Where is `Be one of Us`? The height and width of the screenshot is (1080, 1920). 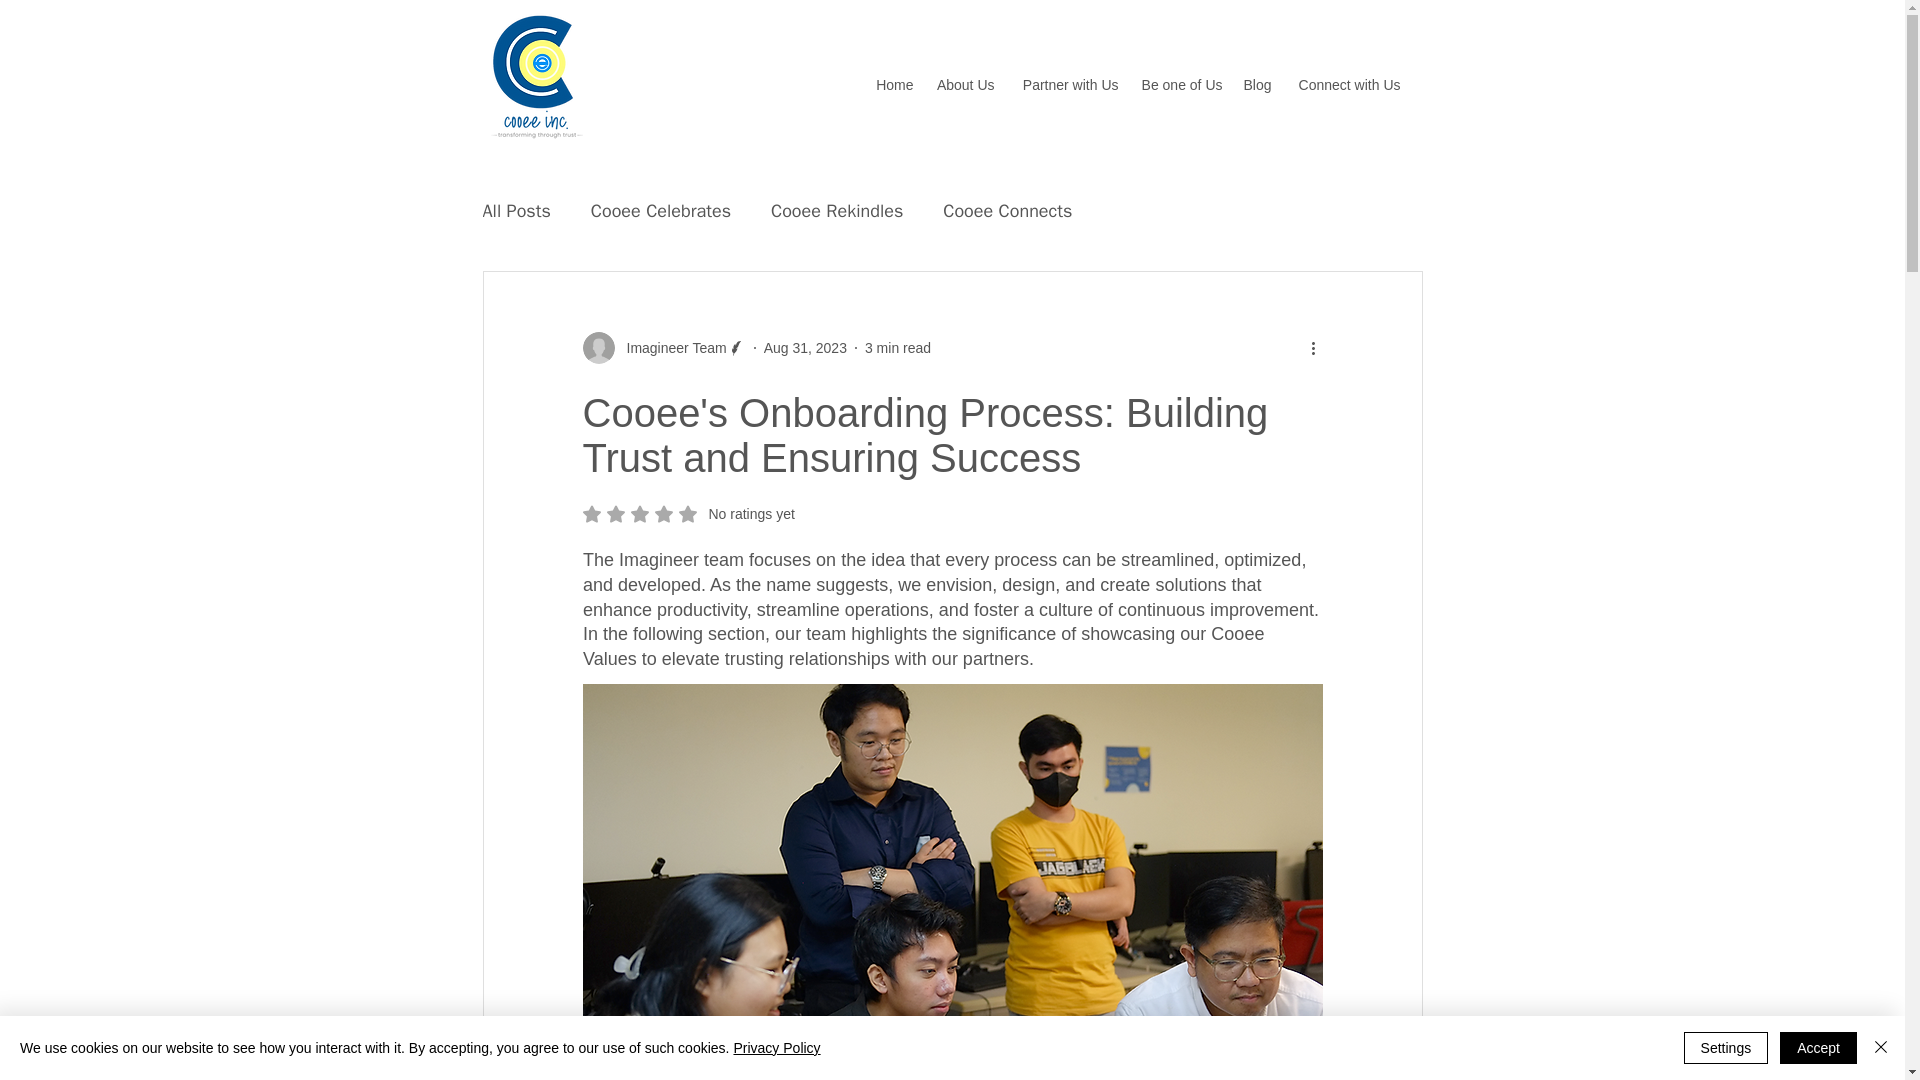 Be one of Us is located at coordinates (1006, 210).